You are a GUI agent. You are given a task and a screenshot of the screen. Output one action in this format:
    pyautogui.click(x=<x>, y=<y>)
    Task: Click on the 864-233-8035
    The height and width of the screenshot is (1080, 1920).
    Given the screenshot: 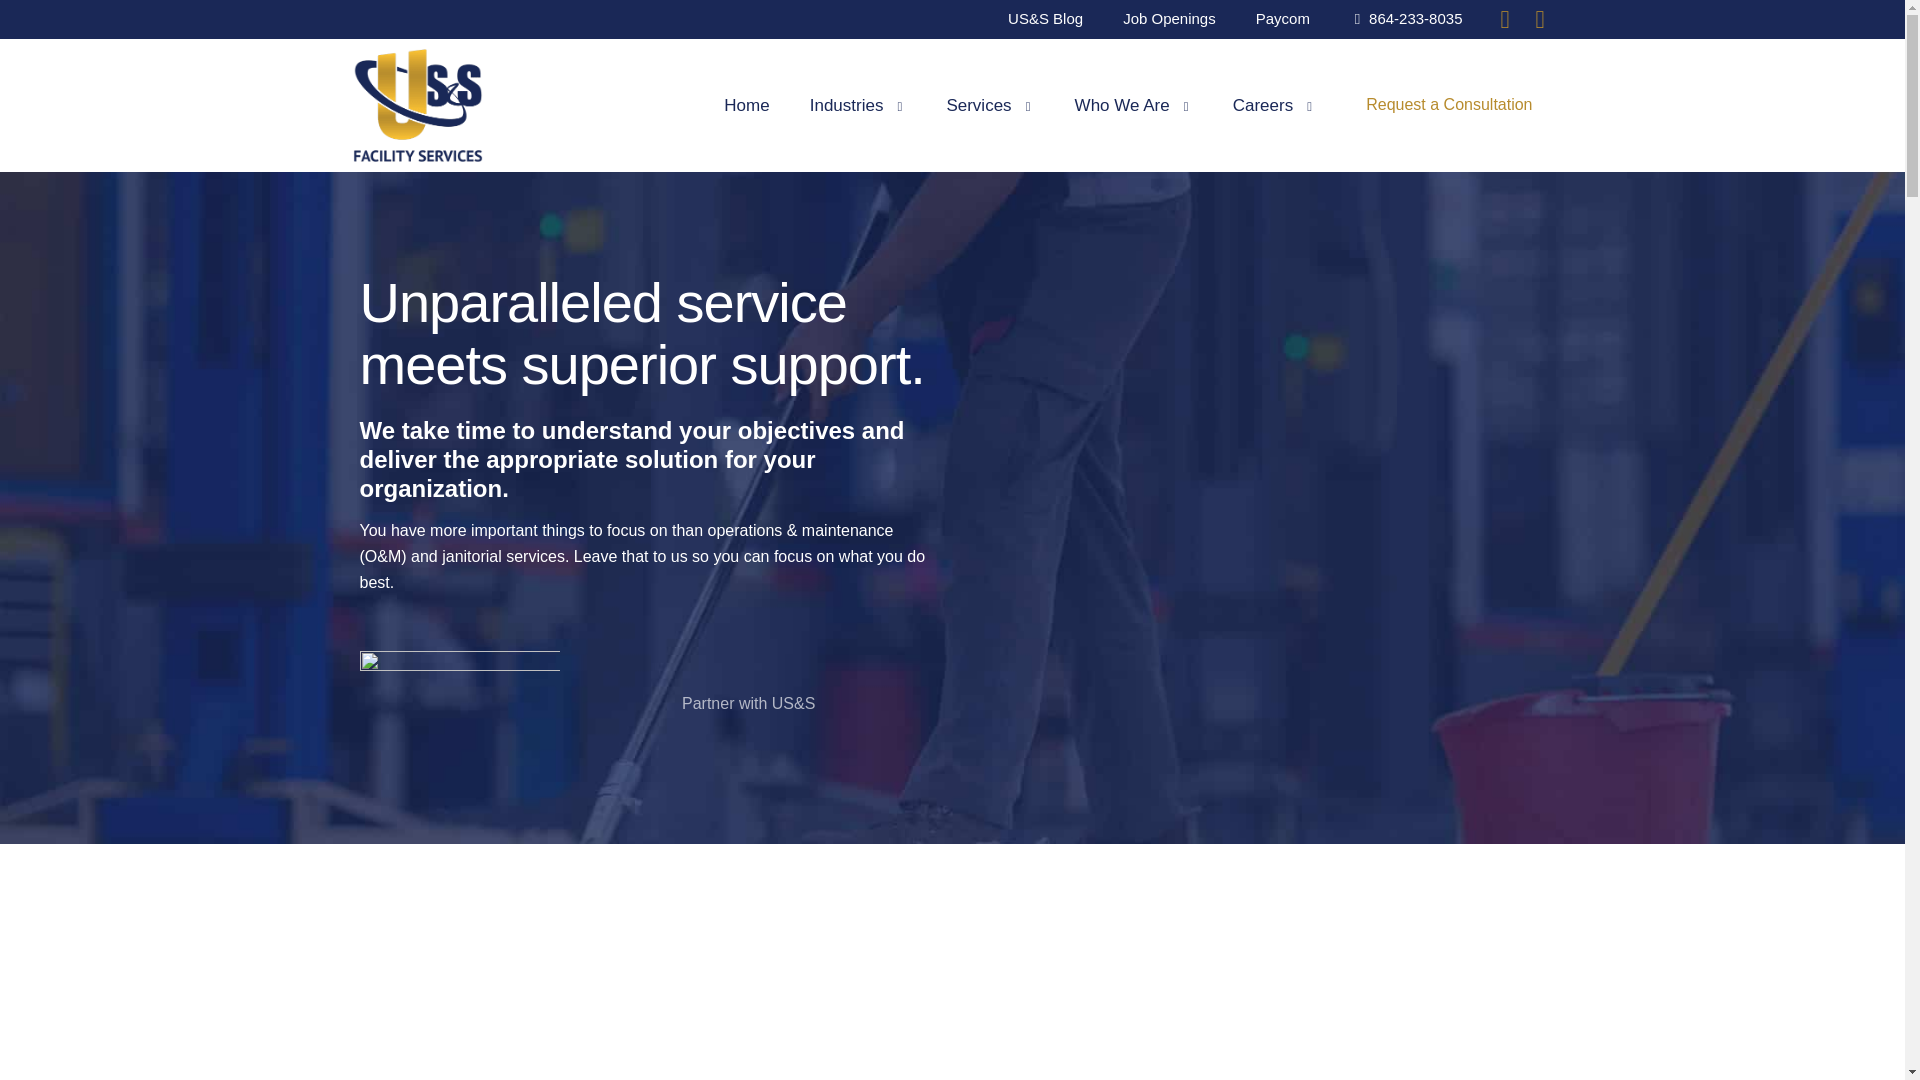 What is the action you would take?
    pyautogui.click(x=1406, y=19)
    